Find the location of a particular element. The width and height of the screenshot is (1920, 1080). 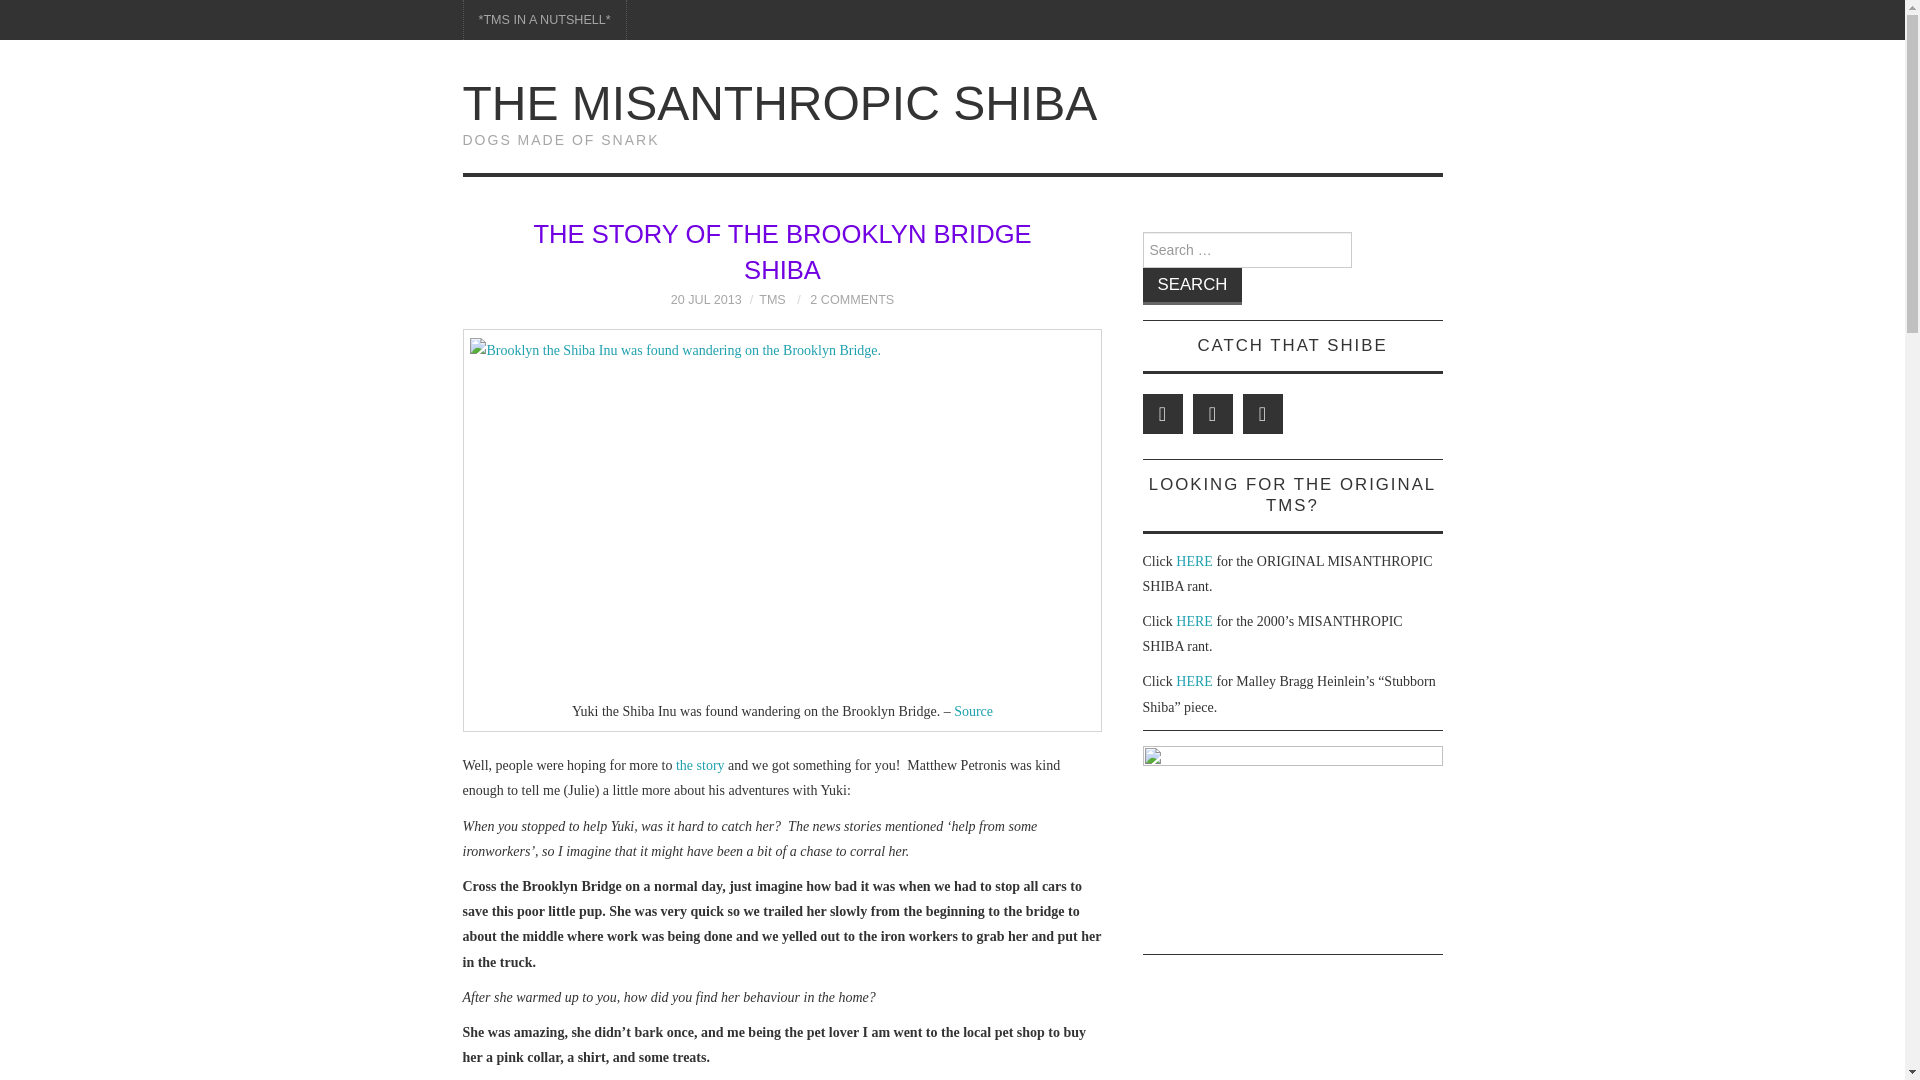

THE MISANTHROPIC SHIBA is located at coordinates (779, 102).